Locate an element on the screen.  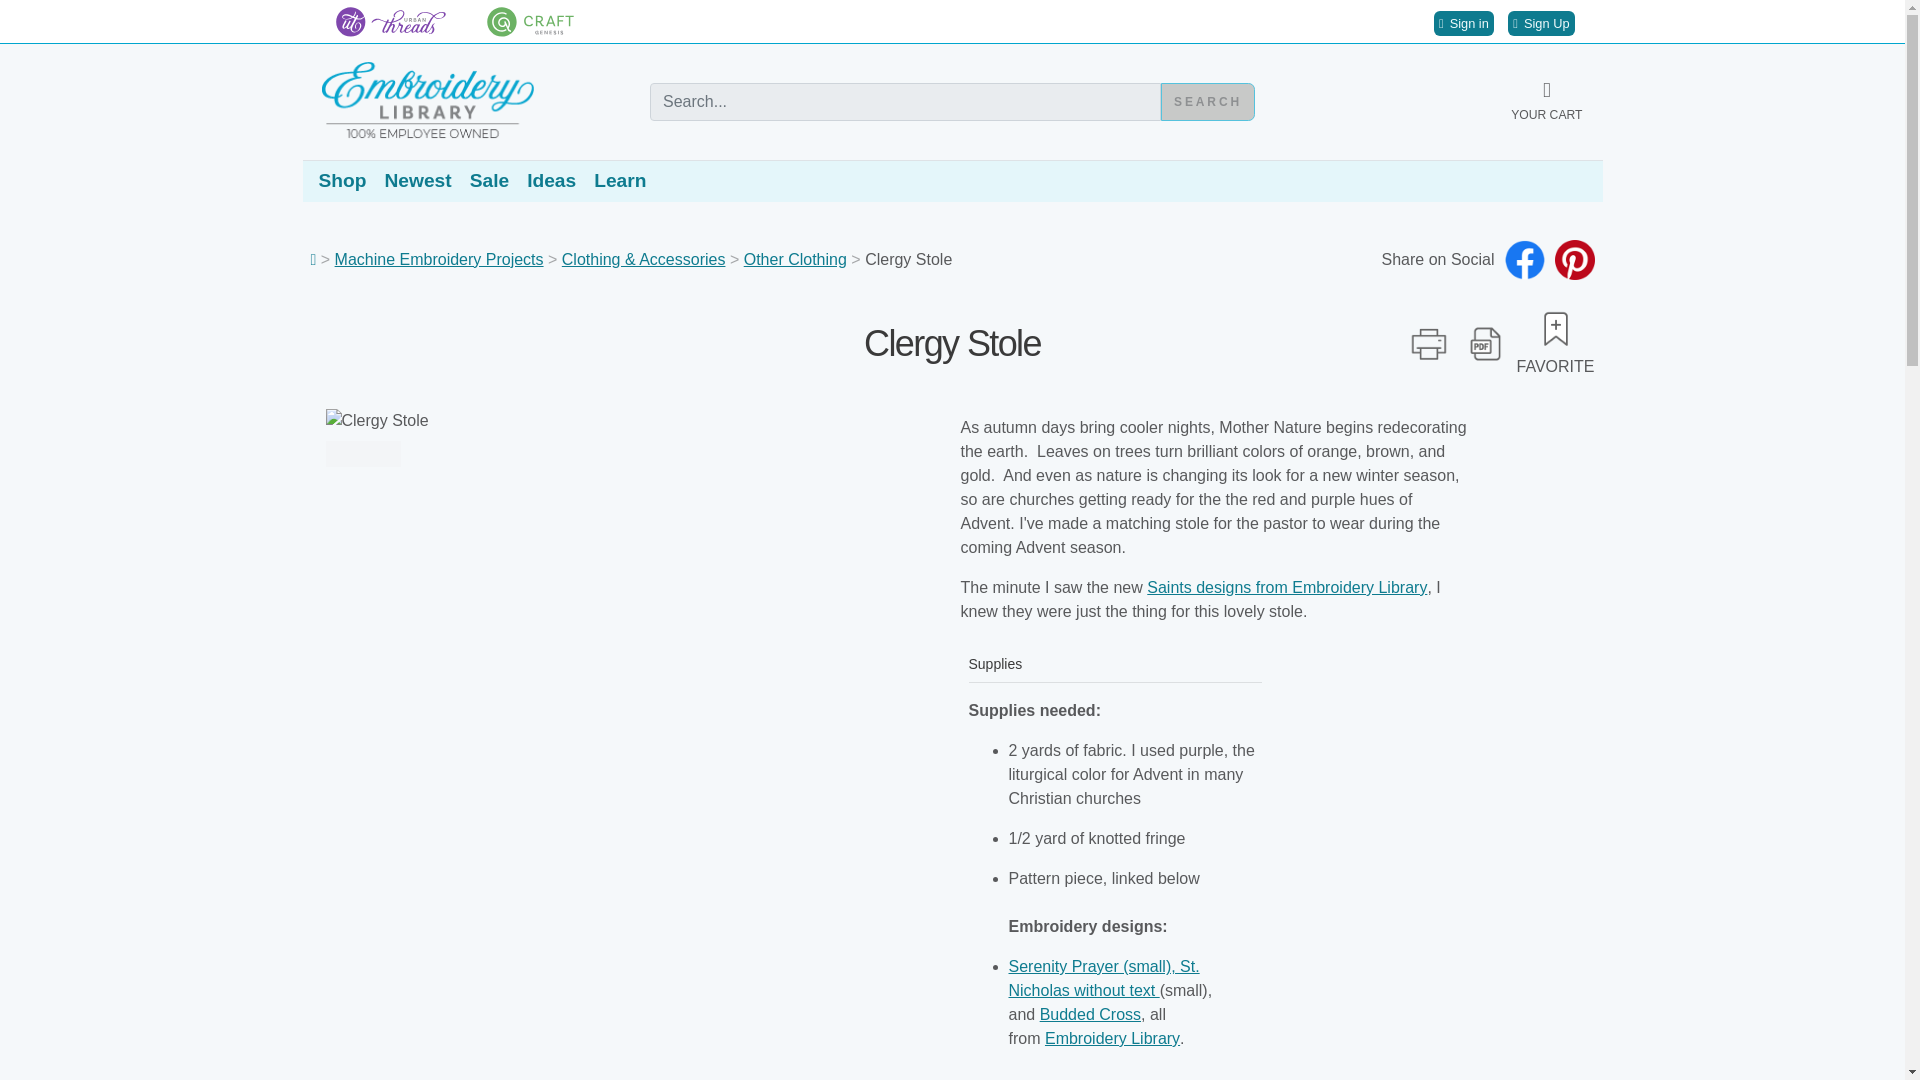
Sale is located at coordinates (489, 180).